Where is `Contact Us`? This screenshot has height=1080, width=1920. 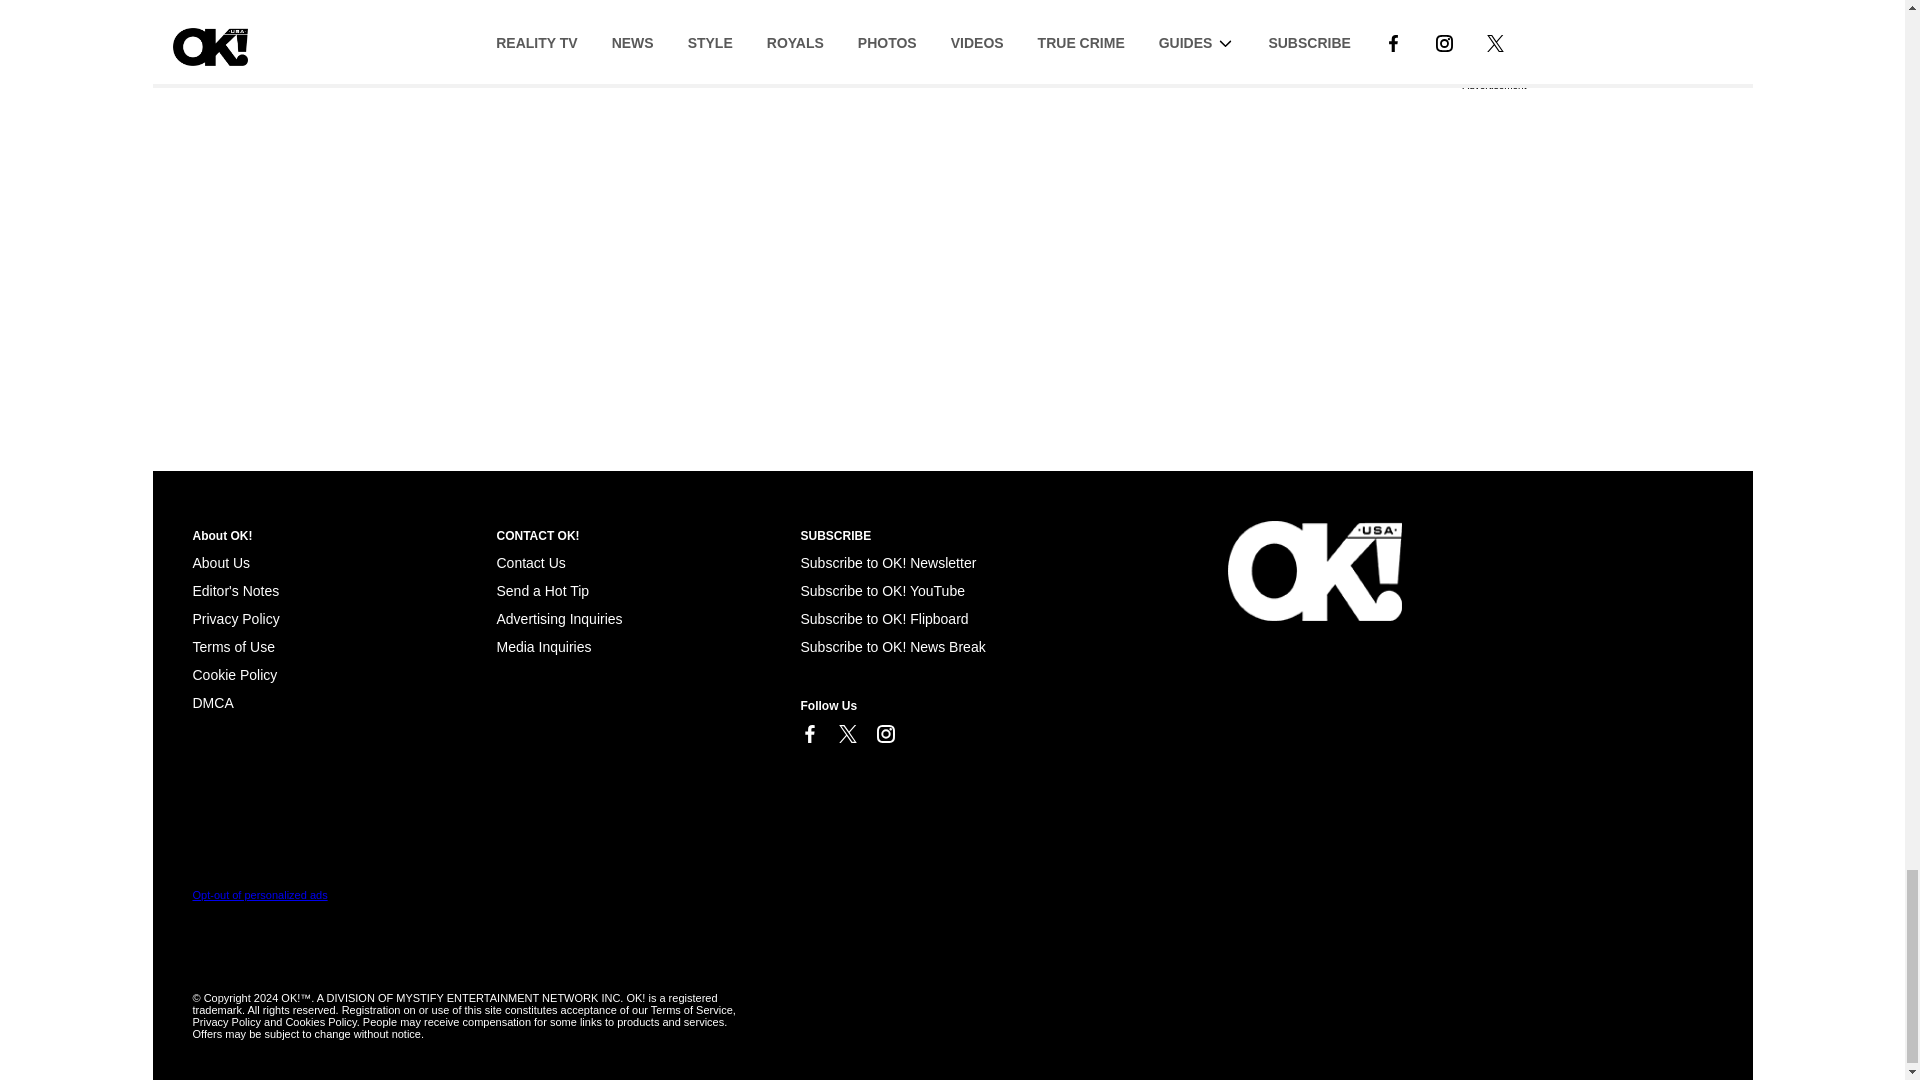 Contact Us is located at coordinates (530, 563).